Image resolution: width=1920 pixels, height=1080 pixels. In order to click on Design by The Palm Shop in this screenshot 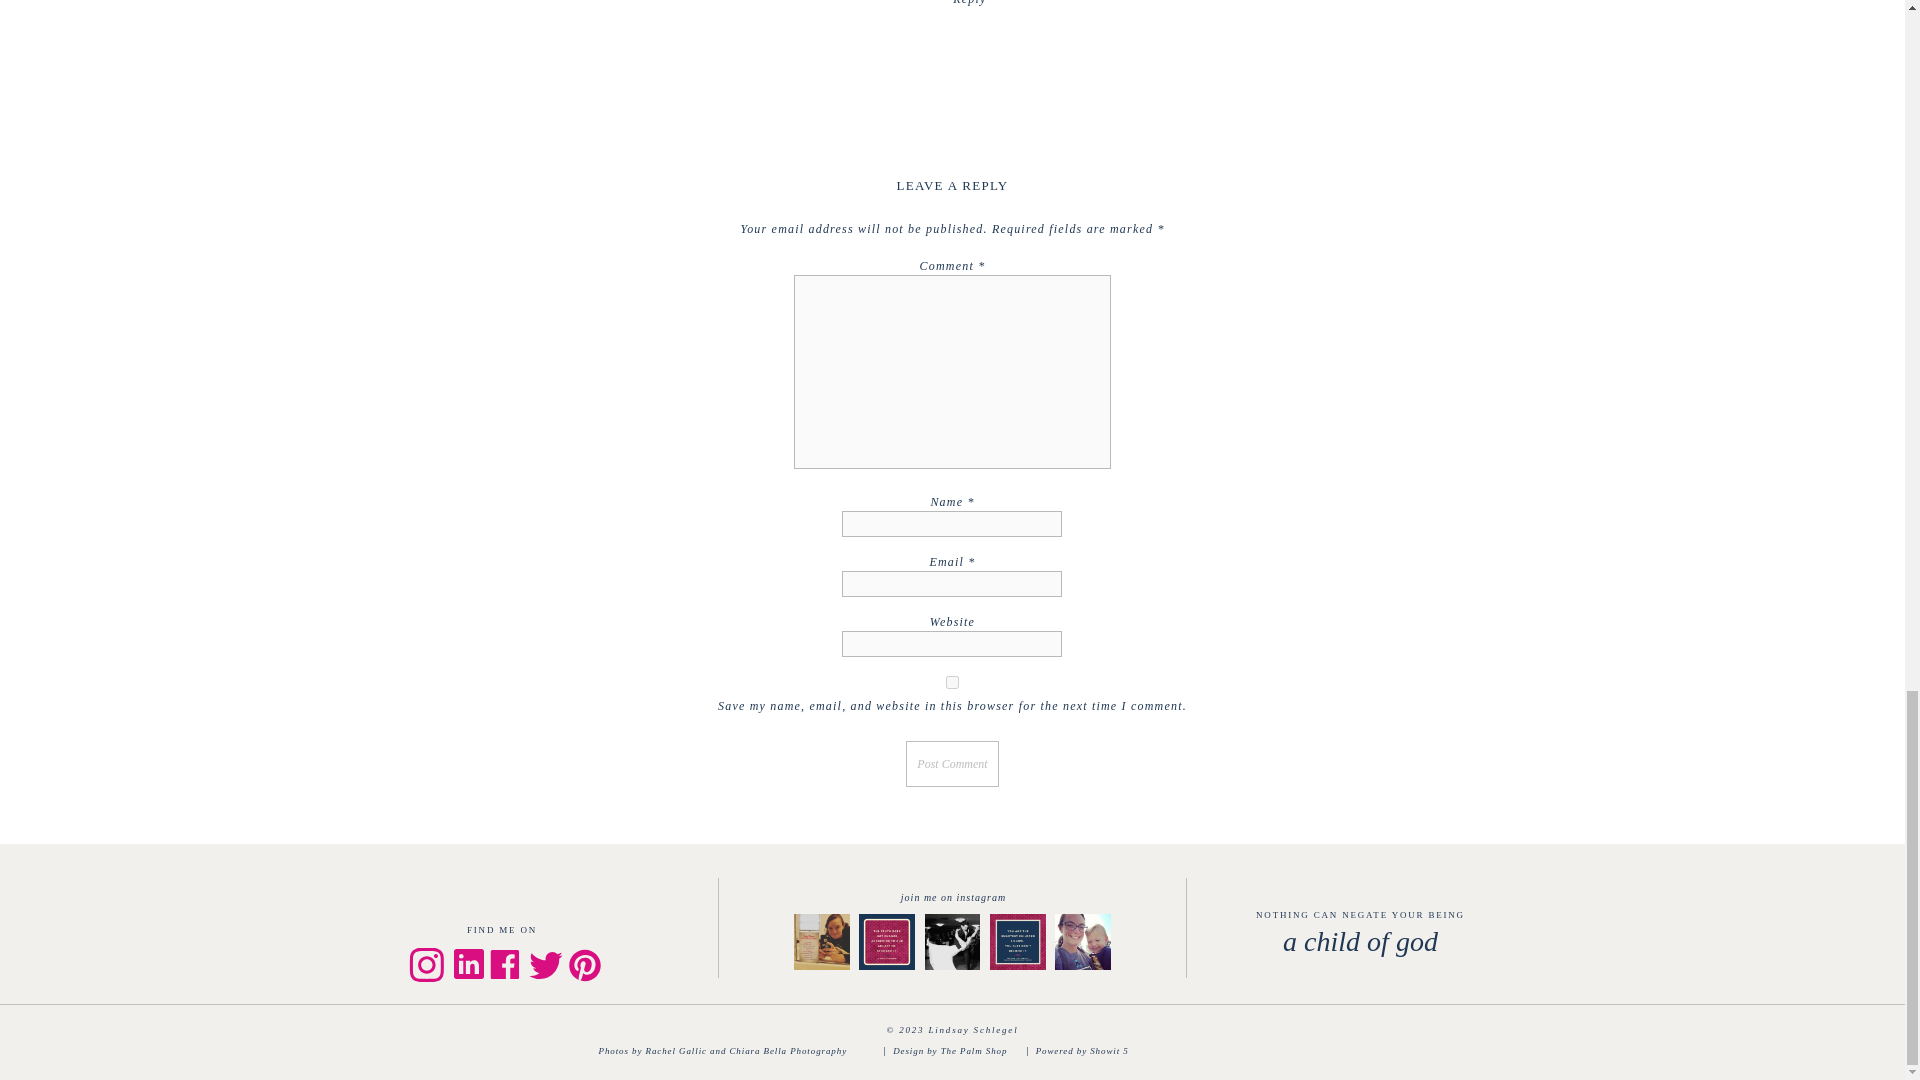, I will do `click(958, 1052)`.